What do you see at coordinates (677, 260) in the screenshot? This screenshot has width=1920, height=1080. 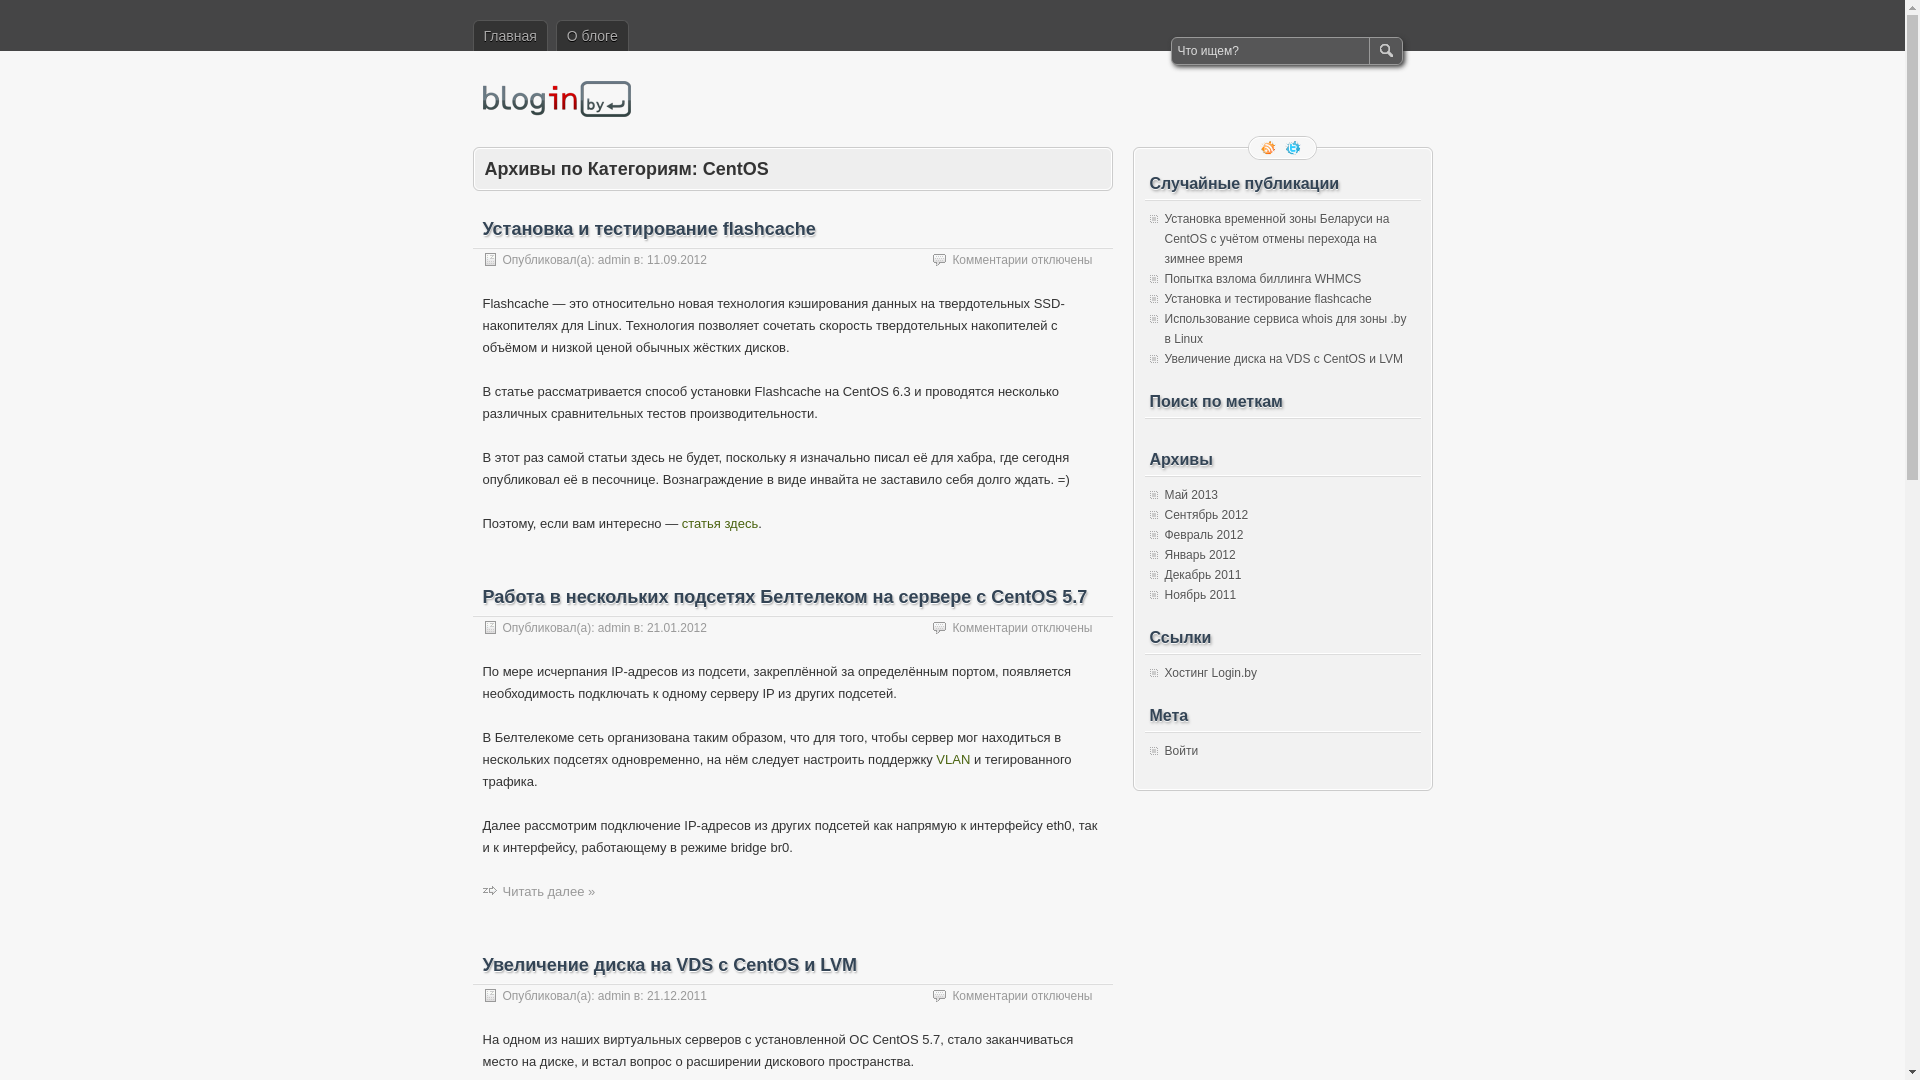 I see `11.09.2012` at bounding box center [677, 260].